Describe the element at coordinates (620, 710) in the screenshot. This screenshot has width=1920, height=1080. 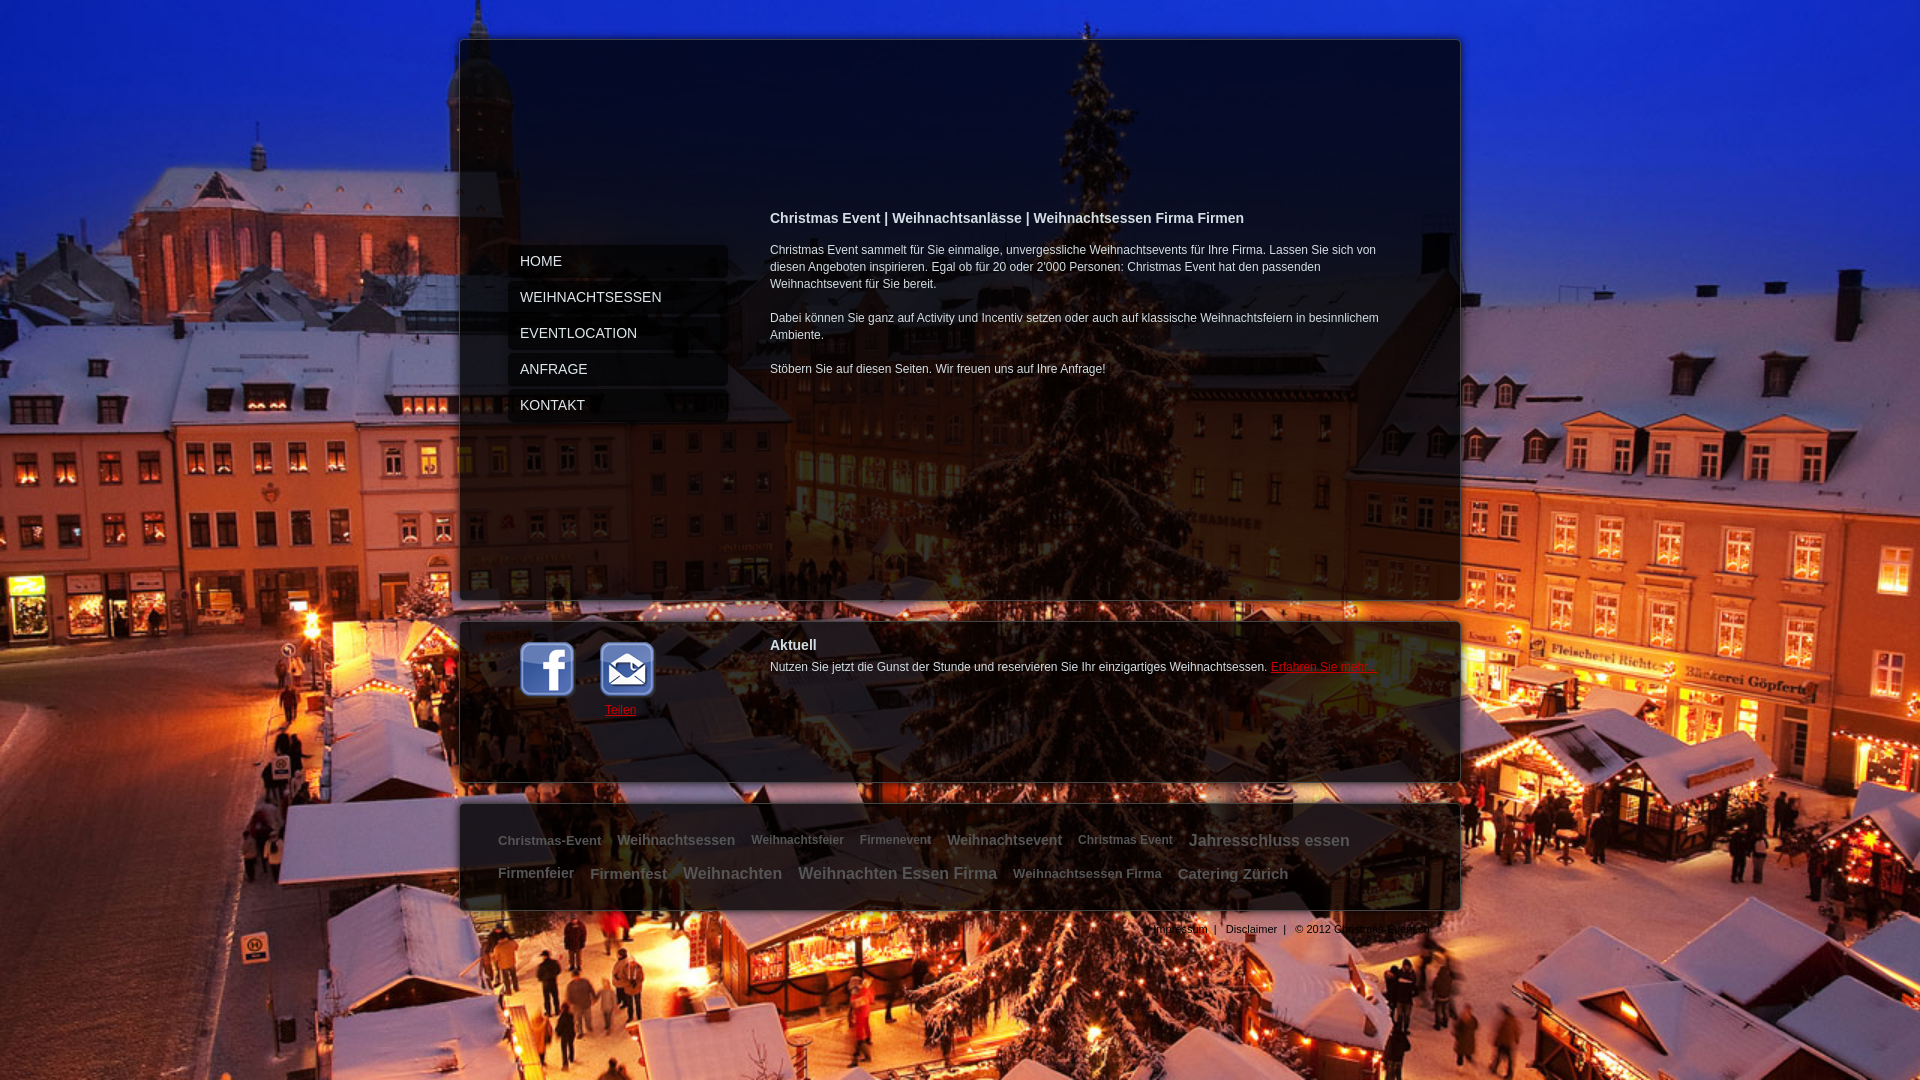
I see `Teilen` at that location.